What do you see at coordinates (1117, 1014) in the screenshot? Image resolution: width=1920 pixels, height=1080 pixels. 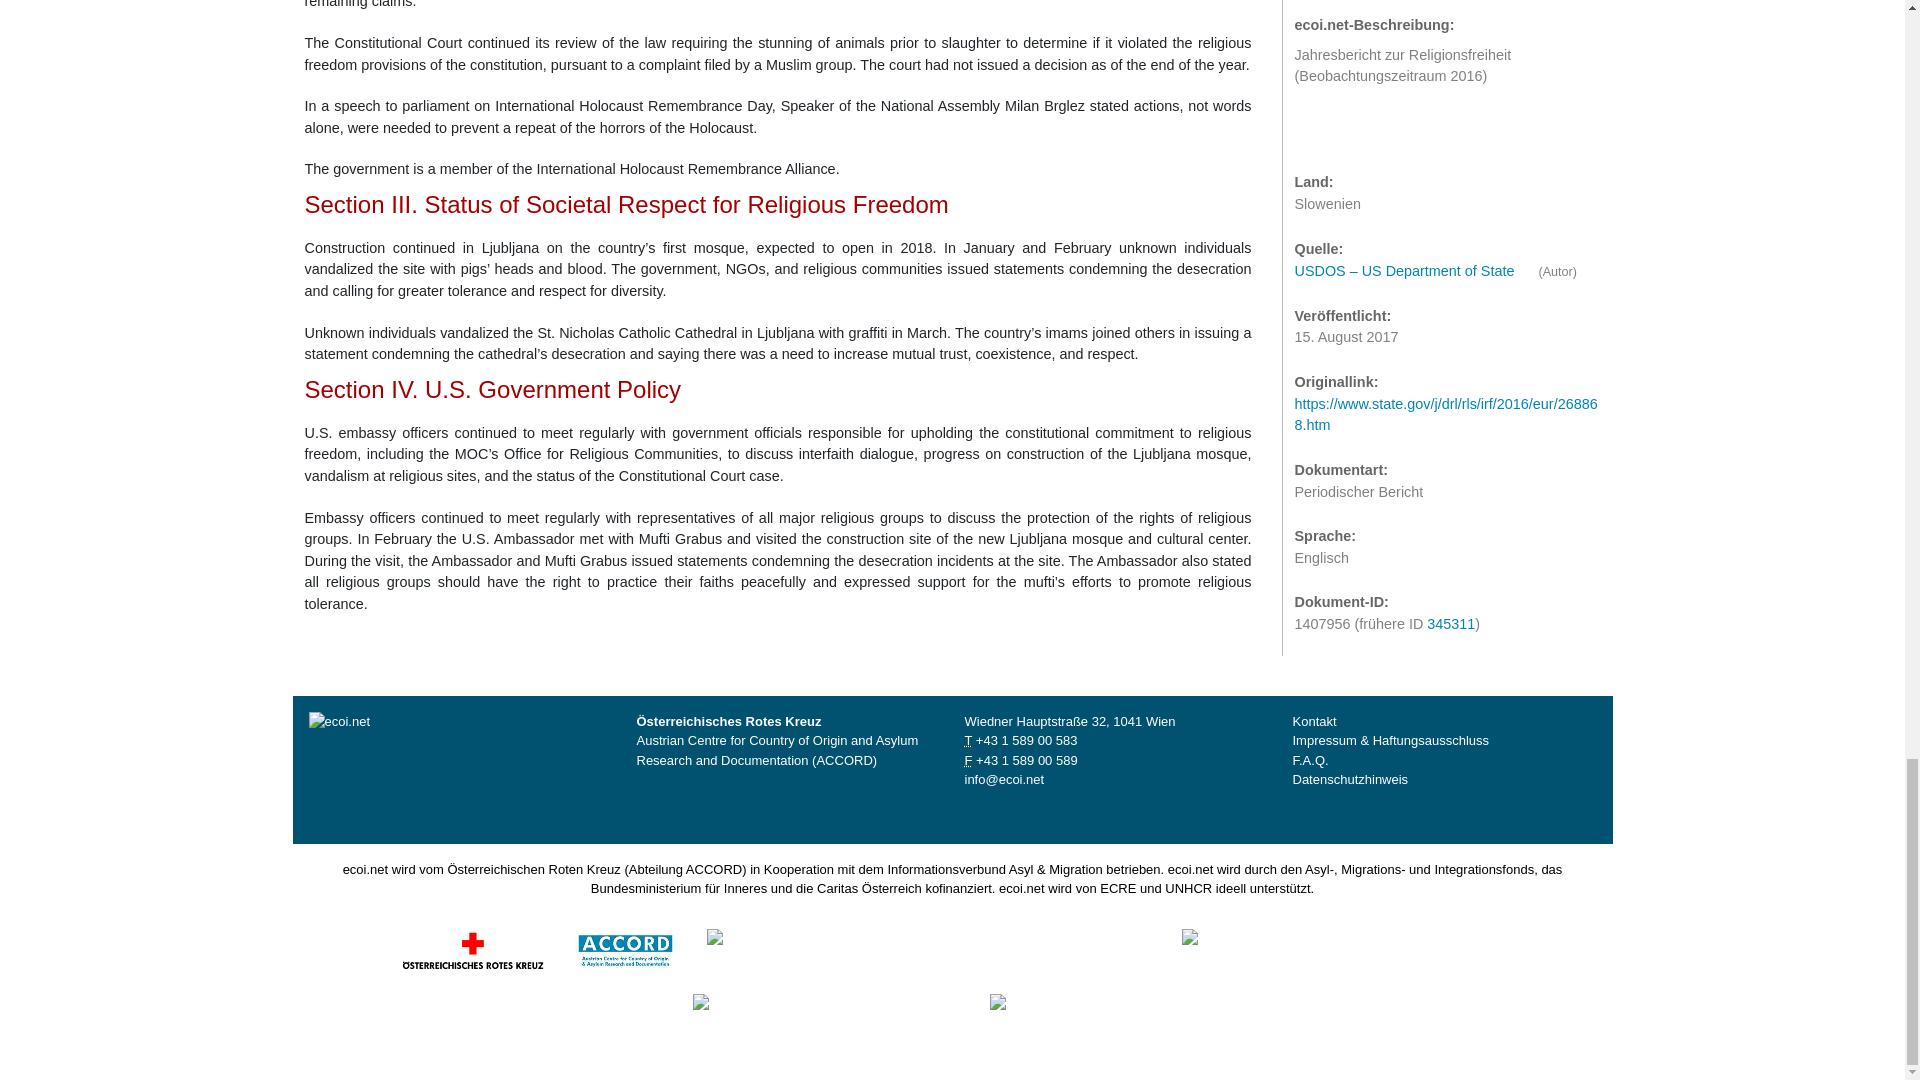 I see `UNHCR - The UN Refugee Agency` at bounding box center [1117, 1014].